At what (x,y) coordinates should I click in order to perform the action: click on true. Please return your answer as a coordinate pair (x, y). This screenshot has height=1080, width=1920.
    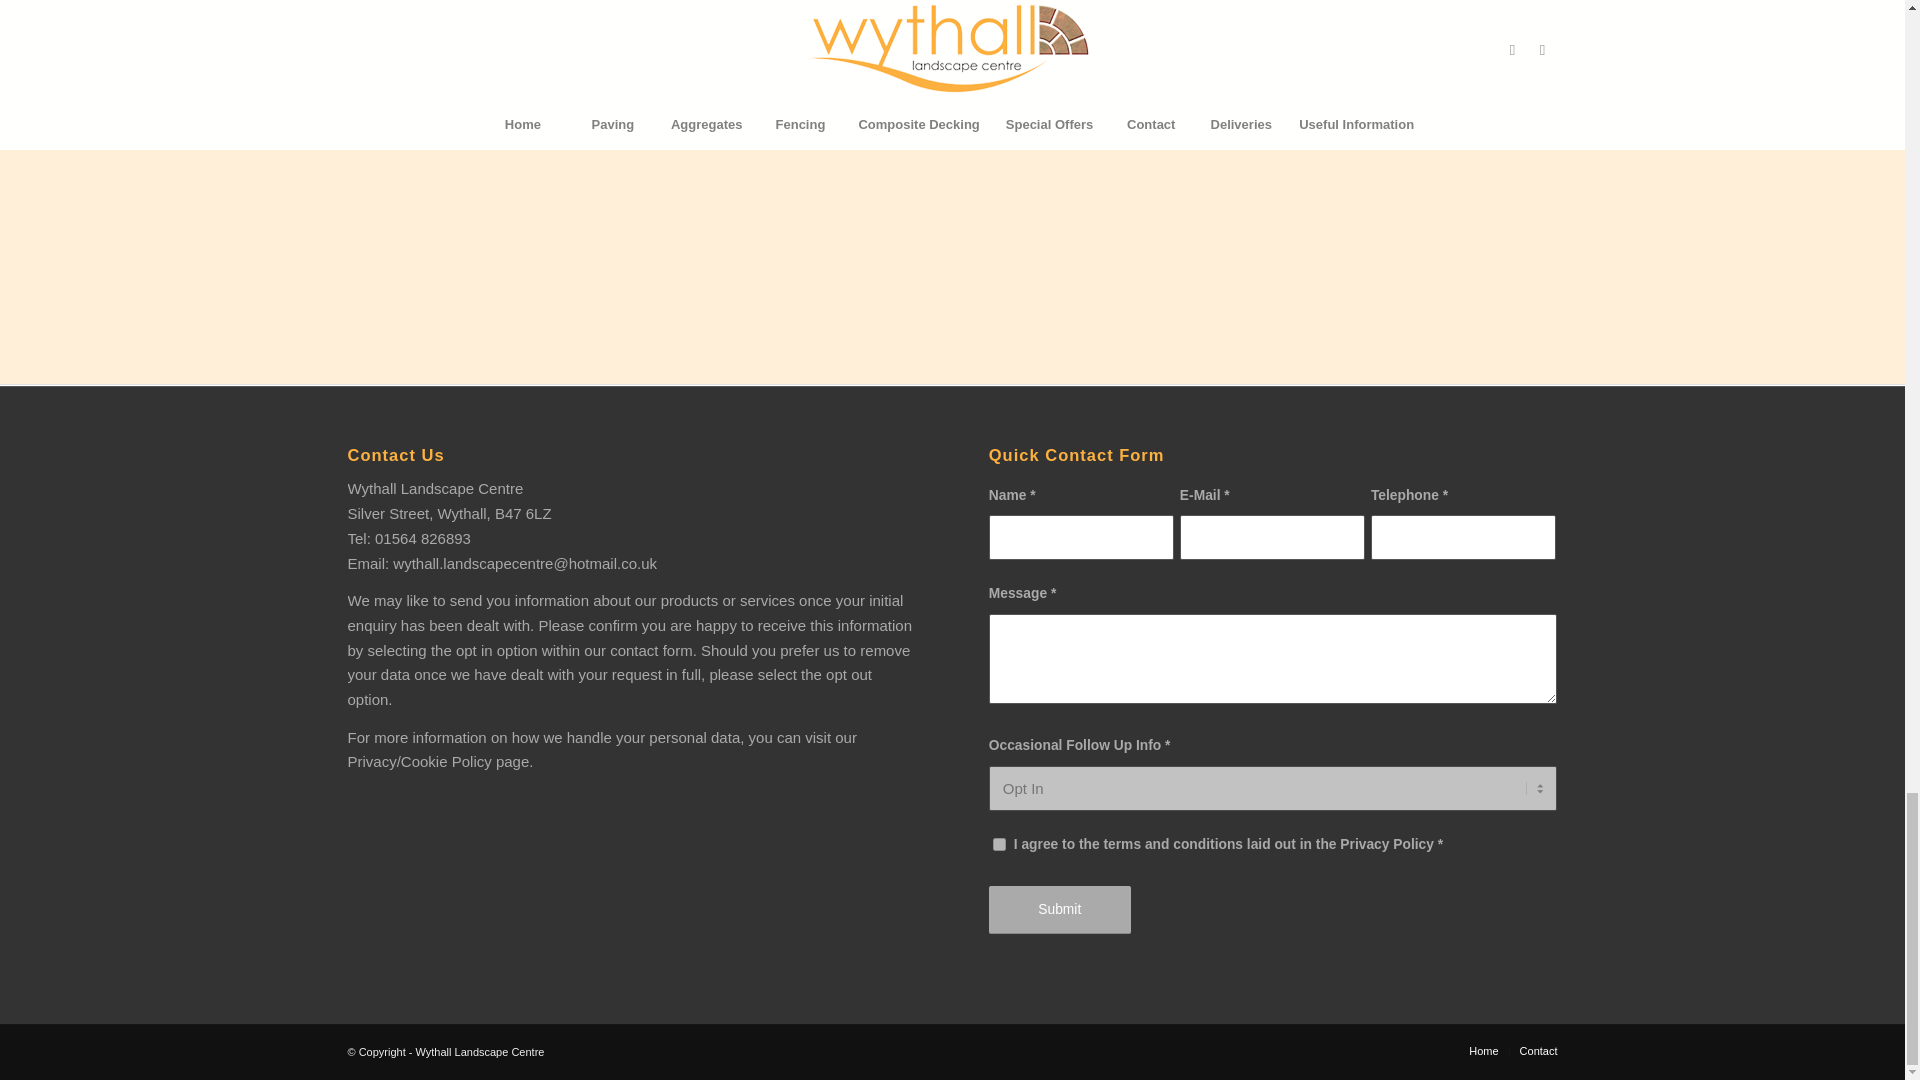
    Looking at the image, I should click on (999, 844).